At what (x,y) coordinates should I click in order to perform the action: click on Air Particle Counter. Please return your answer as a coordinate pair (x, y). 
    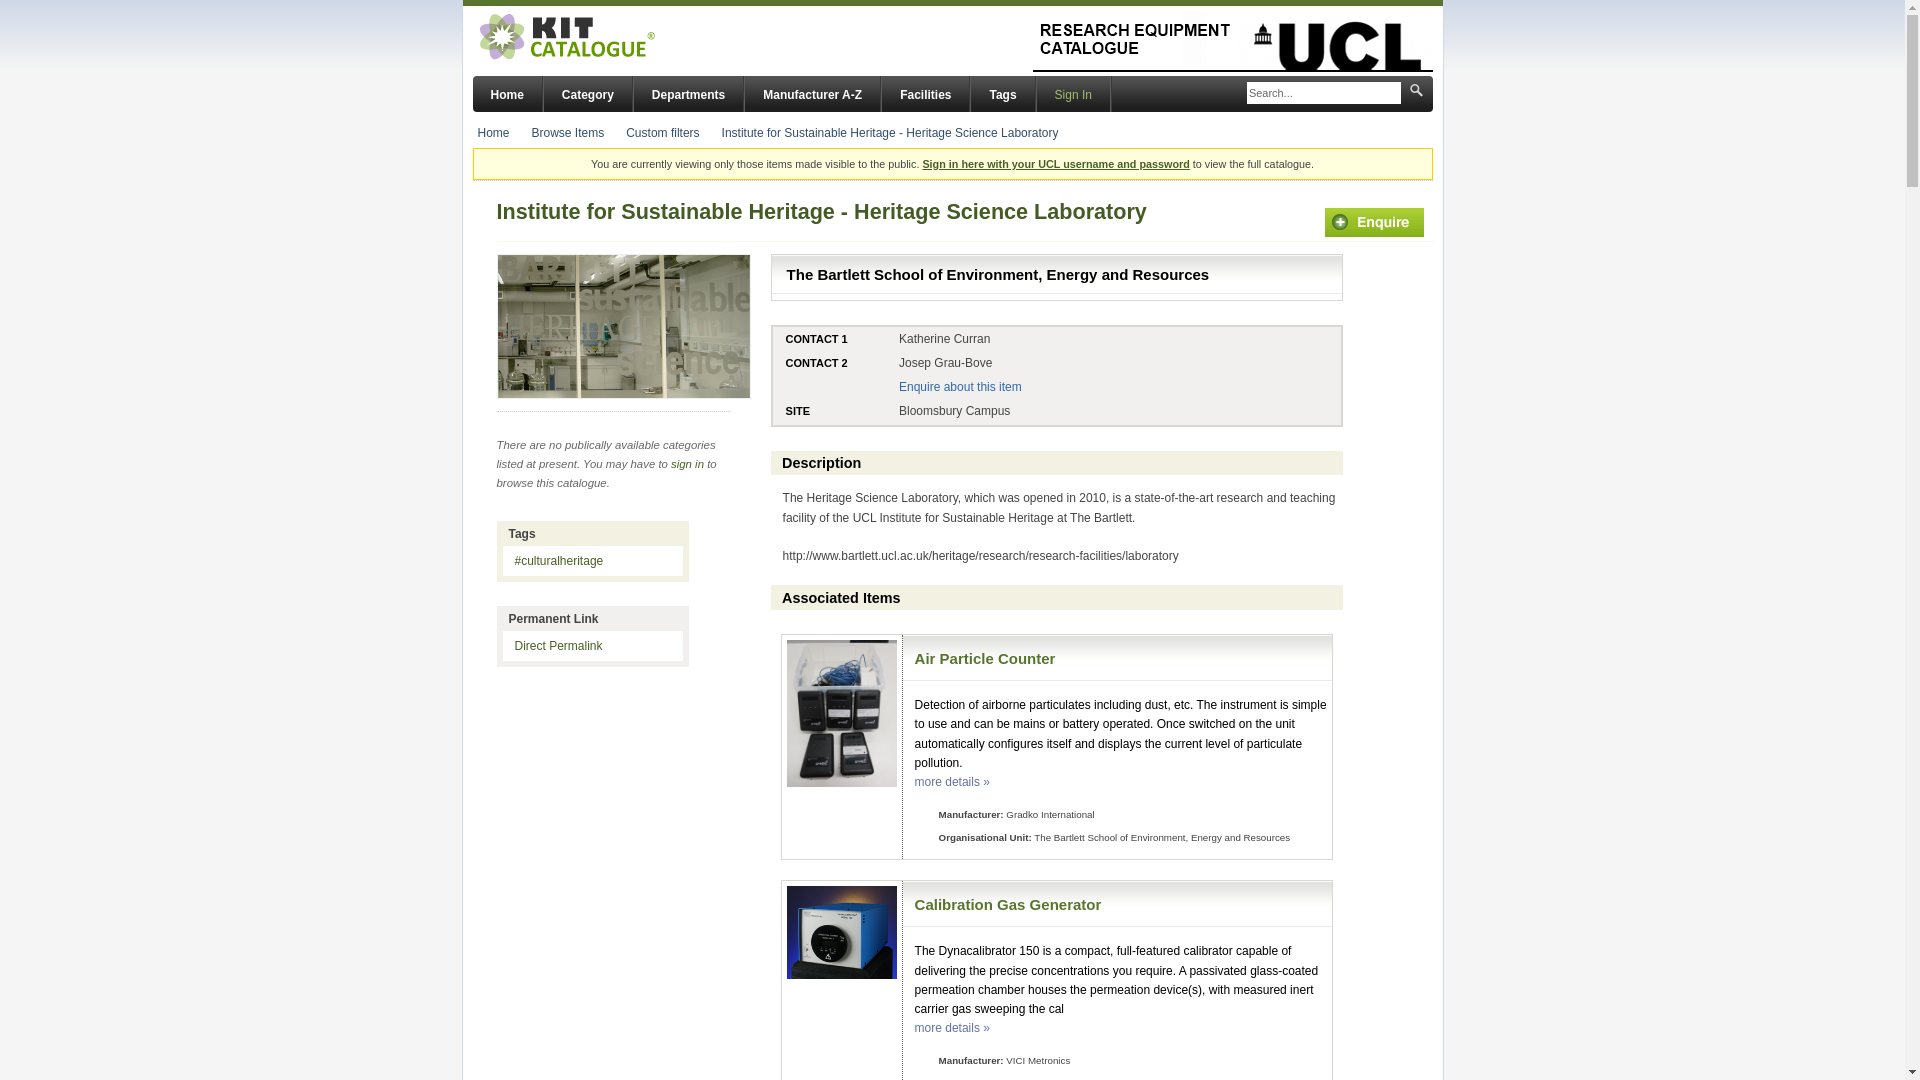
    Looking at the image, I should click on (986, 658).